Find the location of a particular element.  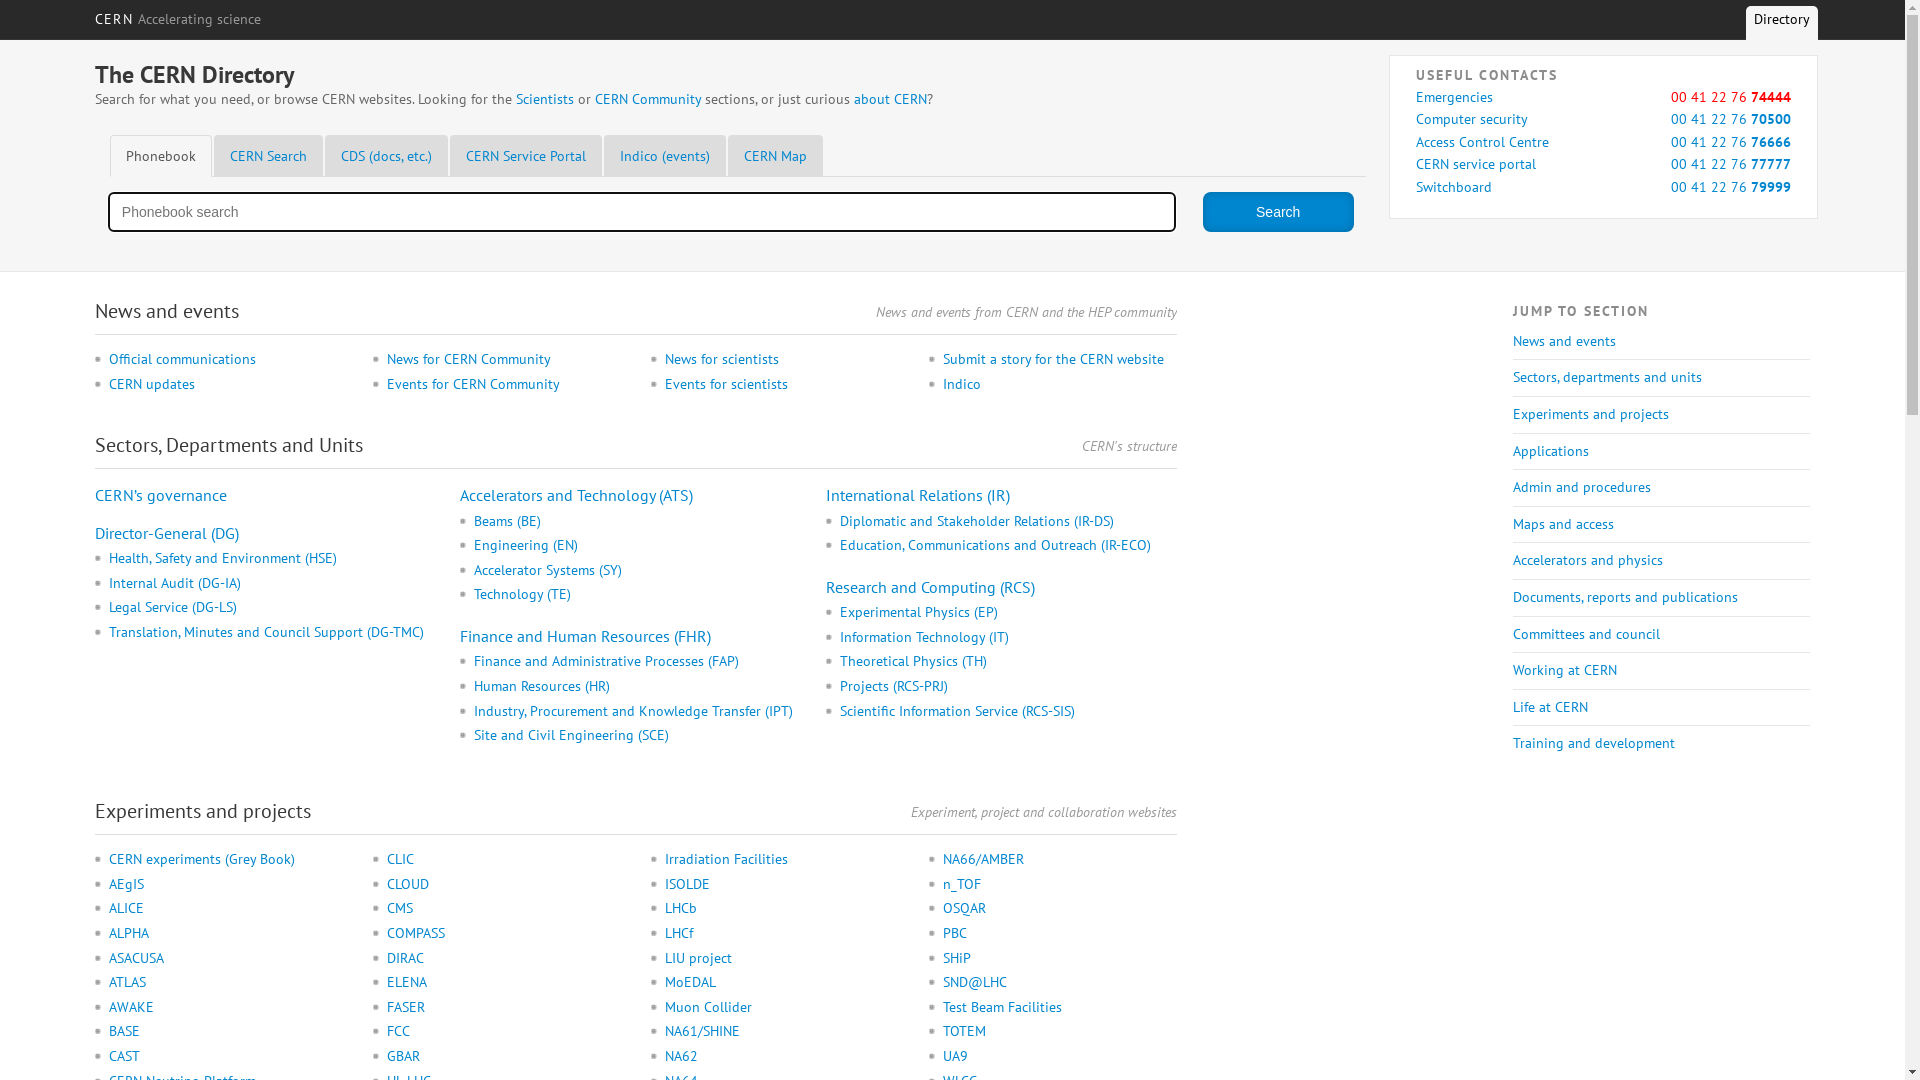

Finance and Administrative Processes (FAP) is located at coordinates (642, 662).